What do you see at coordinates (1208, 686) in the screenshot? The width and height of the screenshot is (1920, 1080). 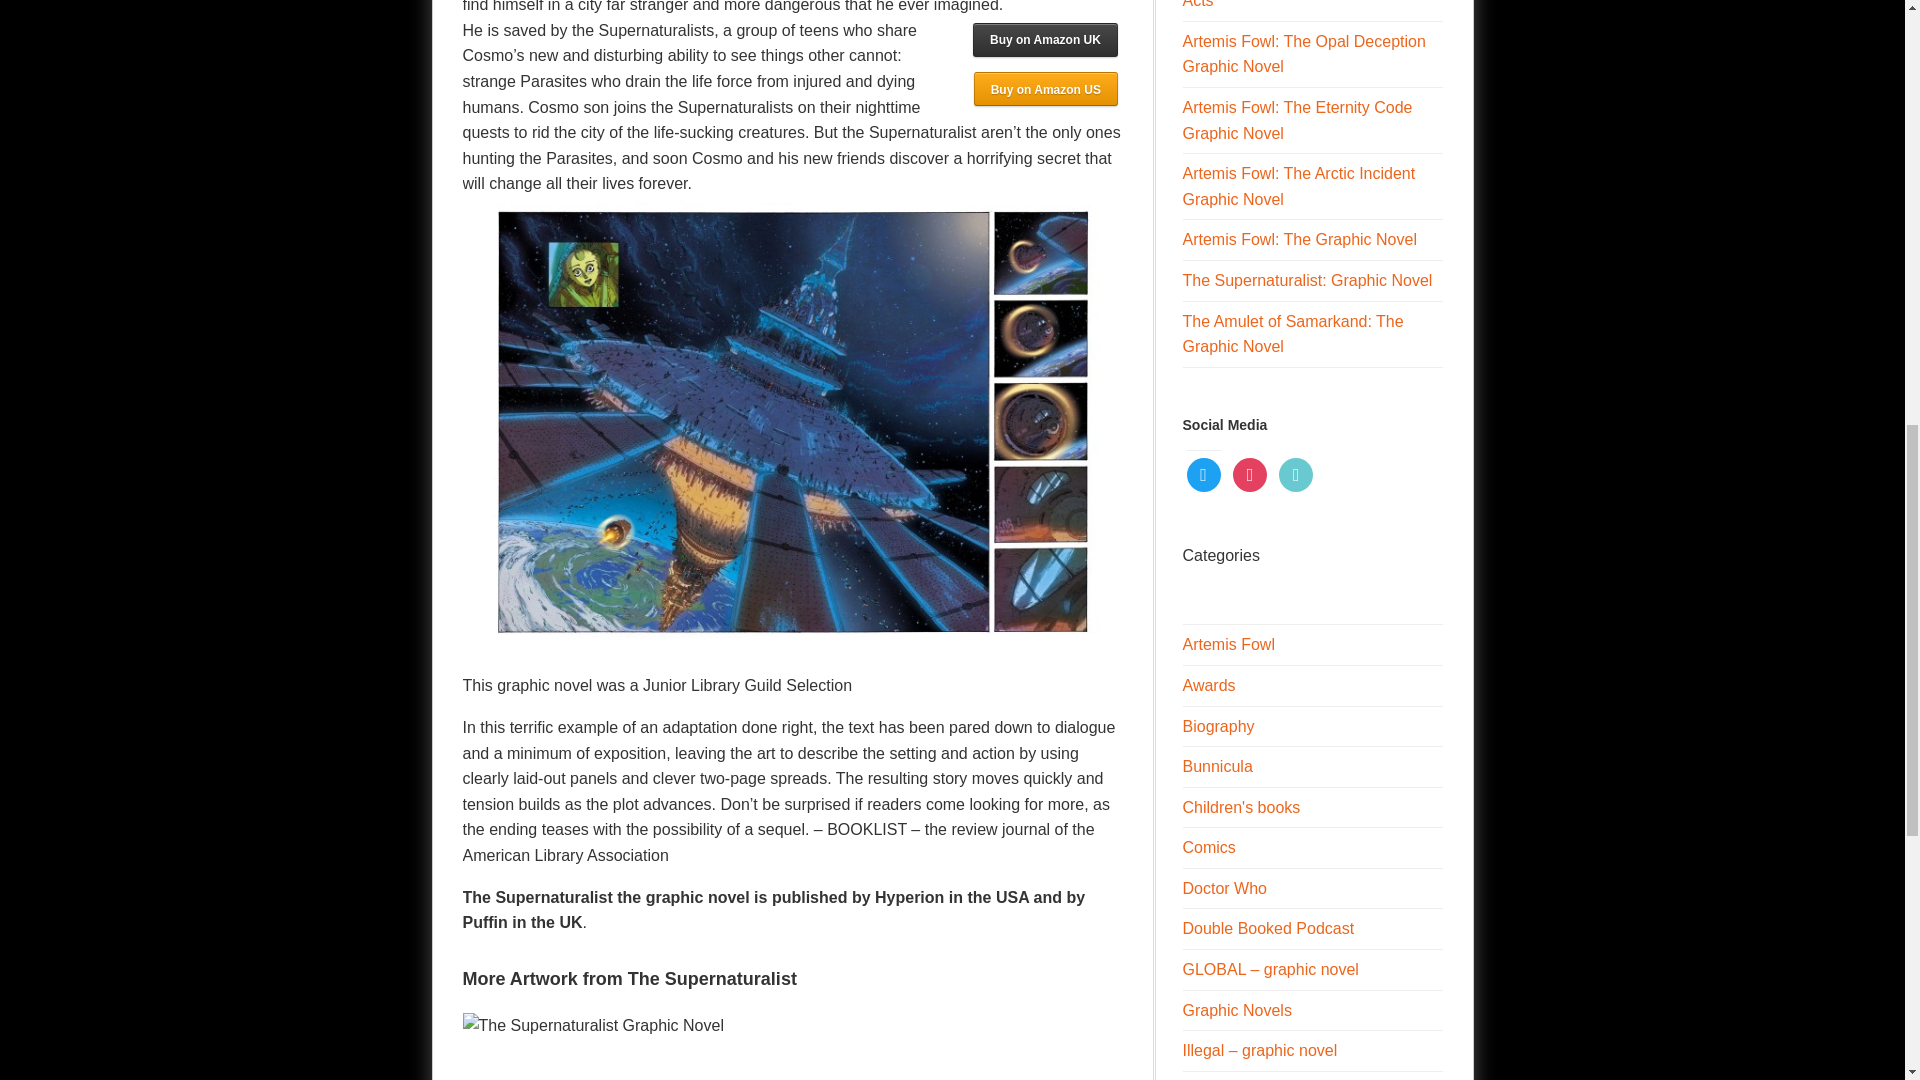 I see `Awards` at bounding box center [1208, 686].